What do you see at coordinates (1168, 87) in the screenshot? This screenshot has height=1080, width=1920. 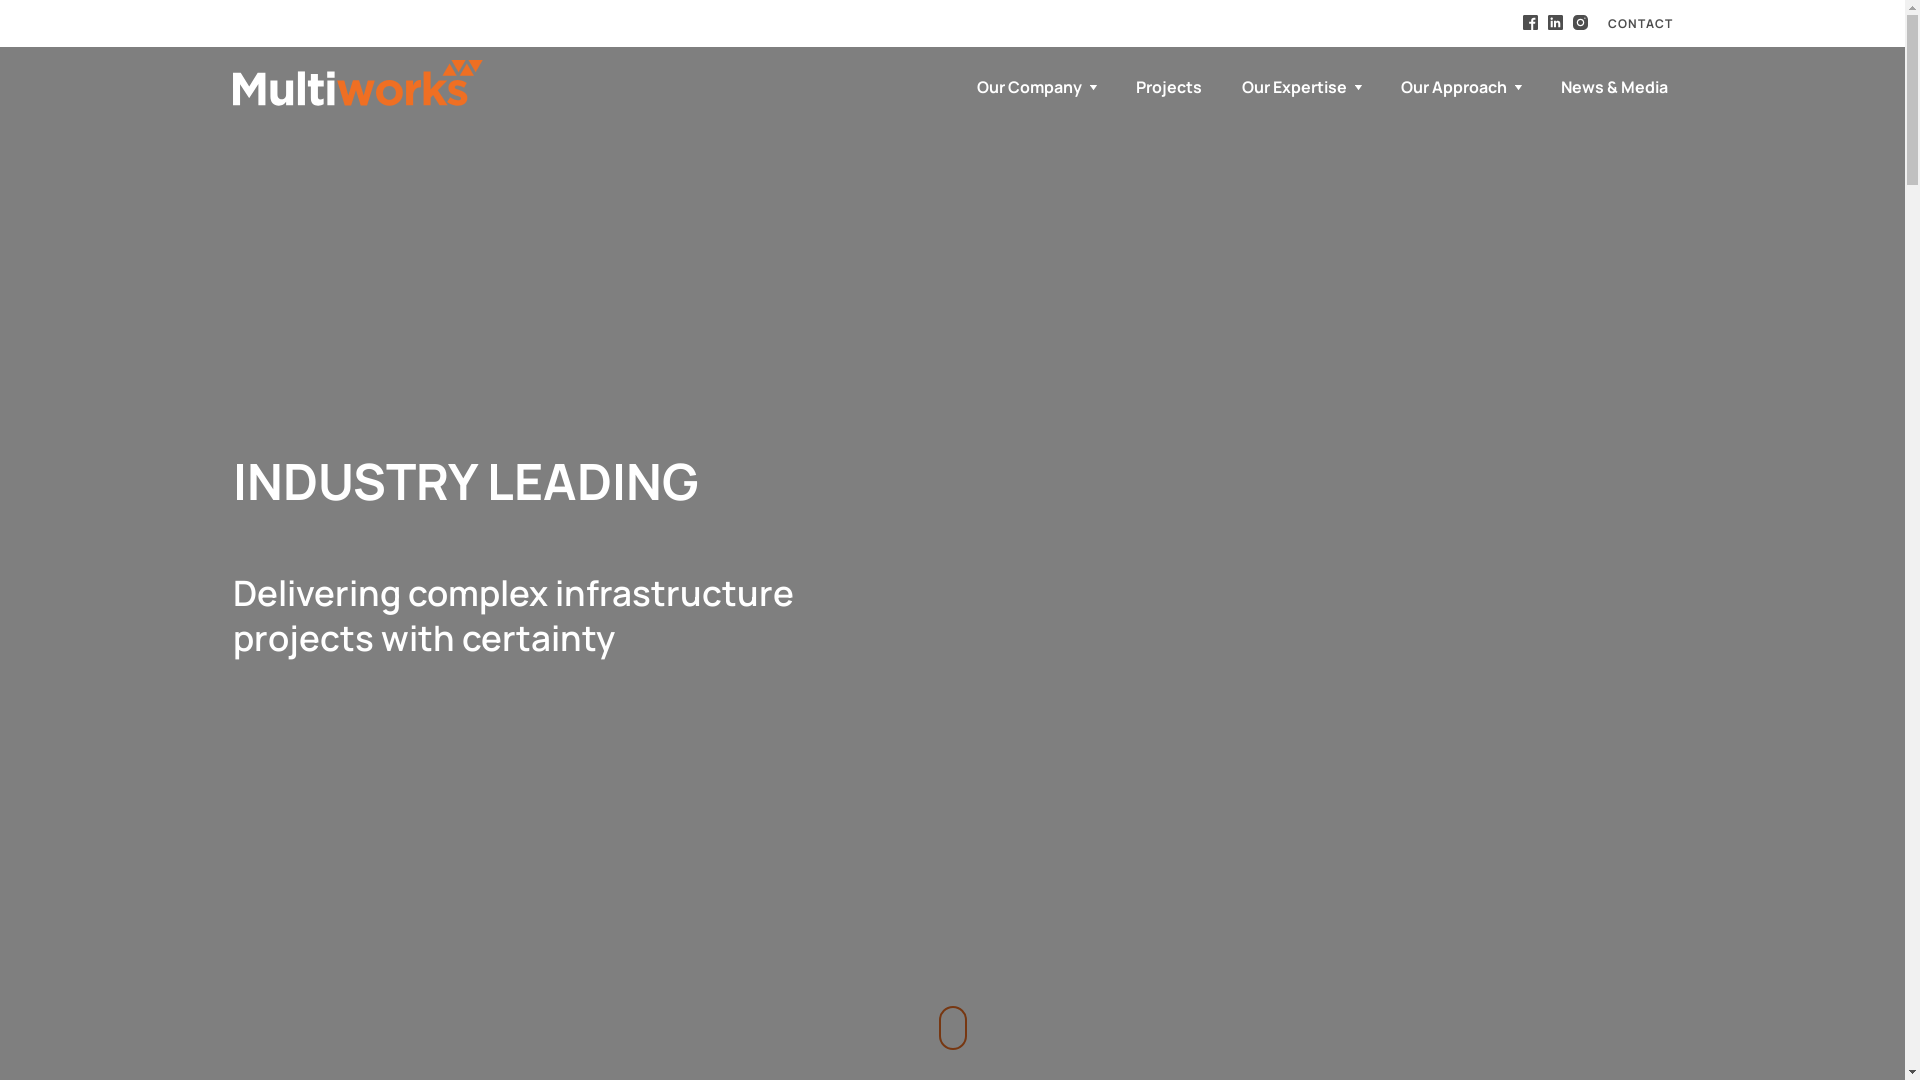 I see `Projects` at bounding box center [1168, 87].